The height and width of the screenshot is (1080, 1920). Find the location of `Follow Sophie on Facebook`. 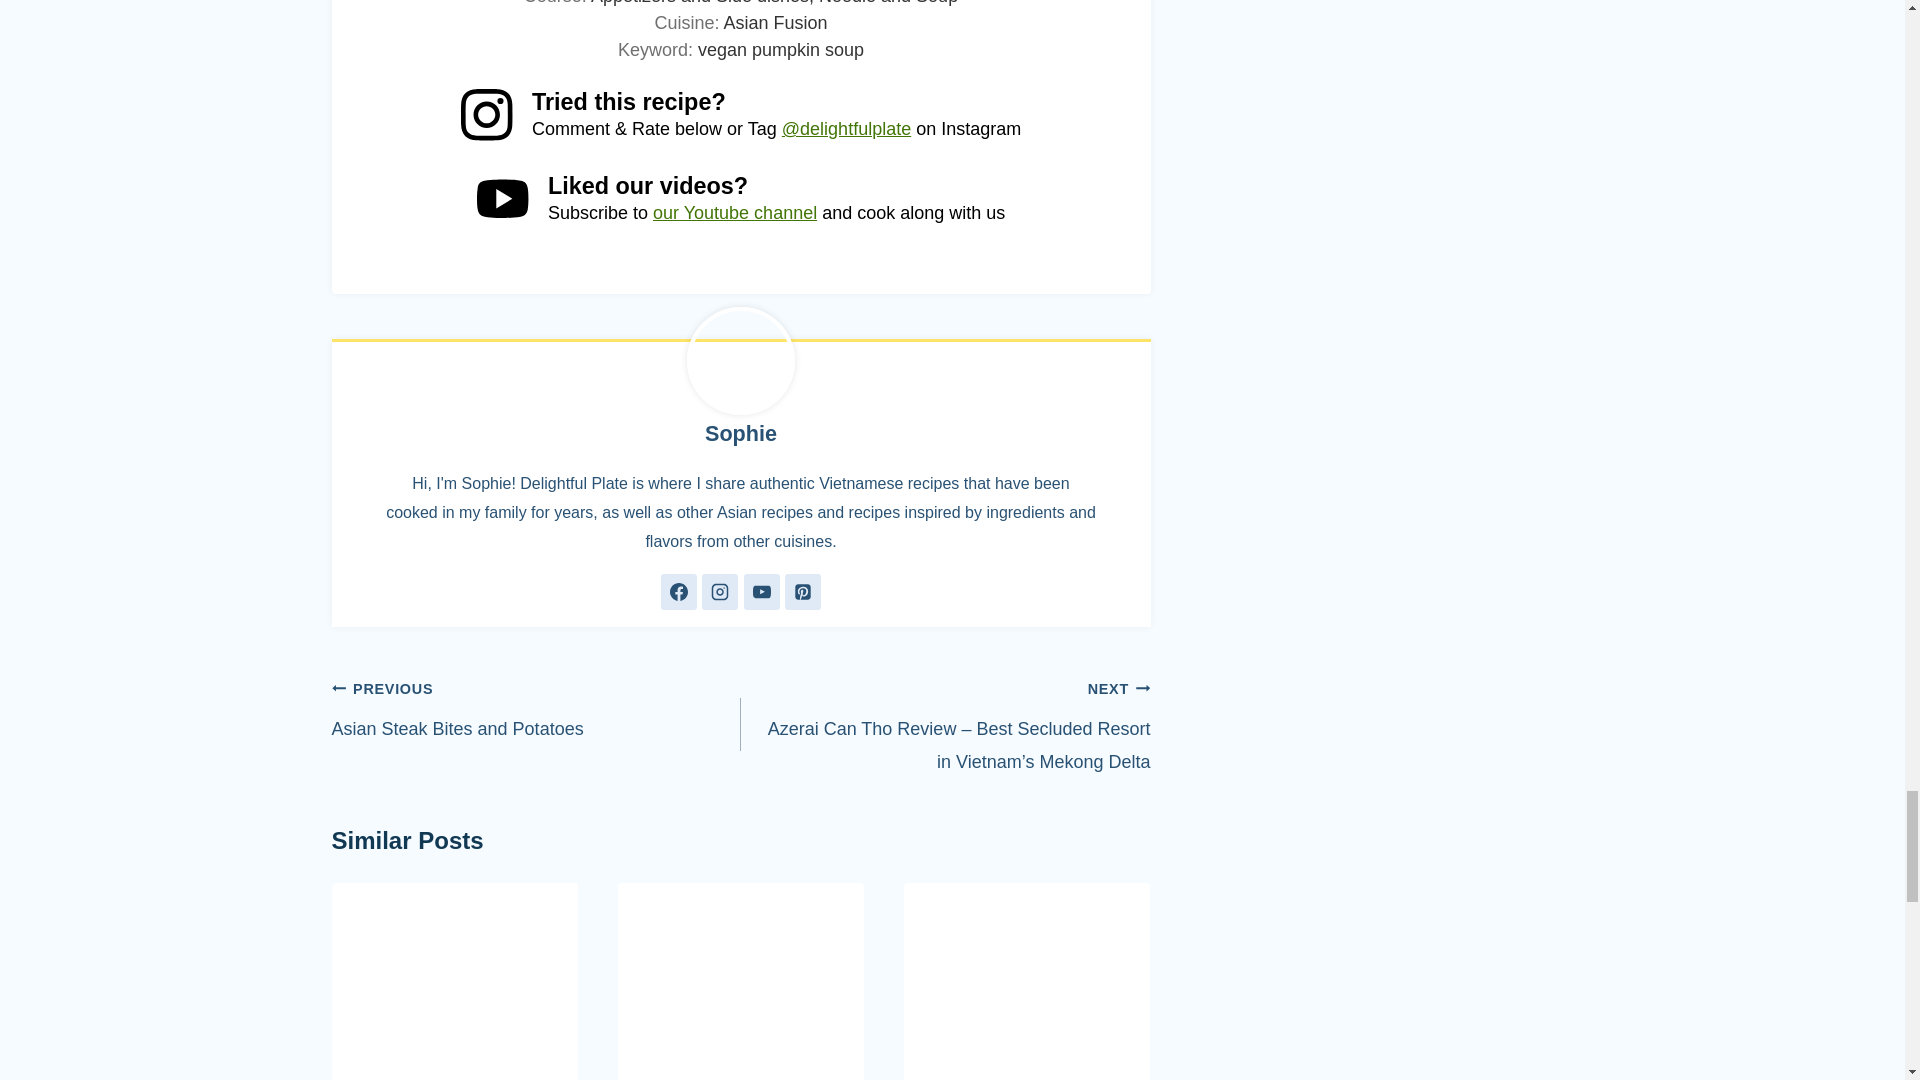

Follow Sophie on Facebook is located at coordinates (678, 592).